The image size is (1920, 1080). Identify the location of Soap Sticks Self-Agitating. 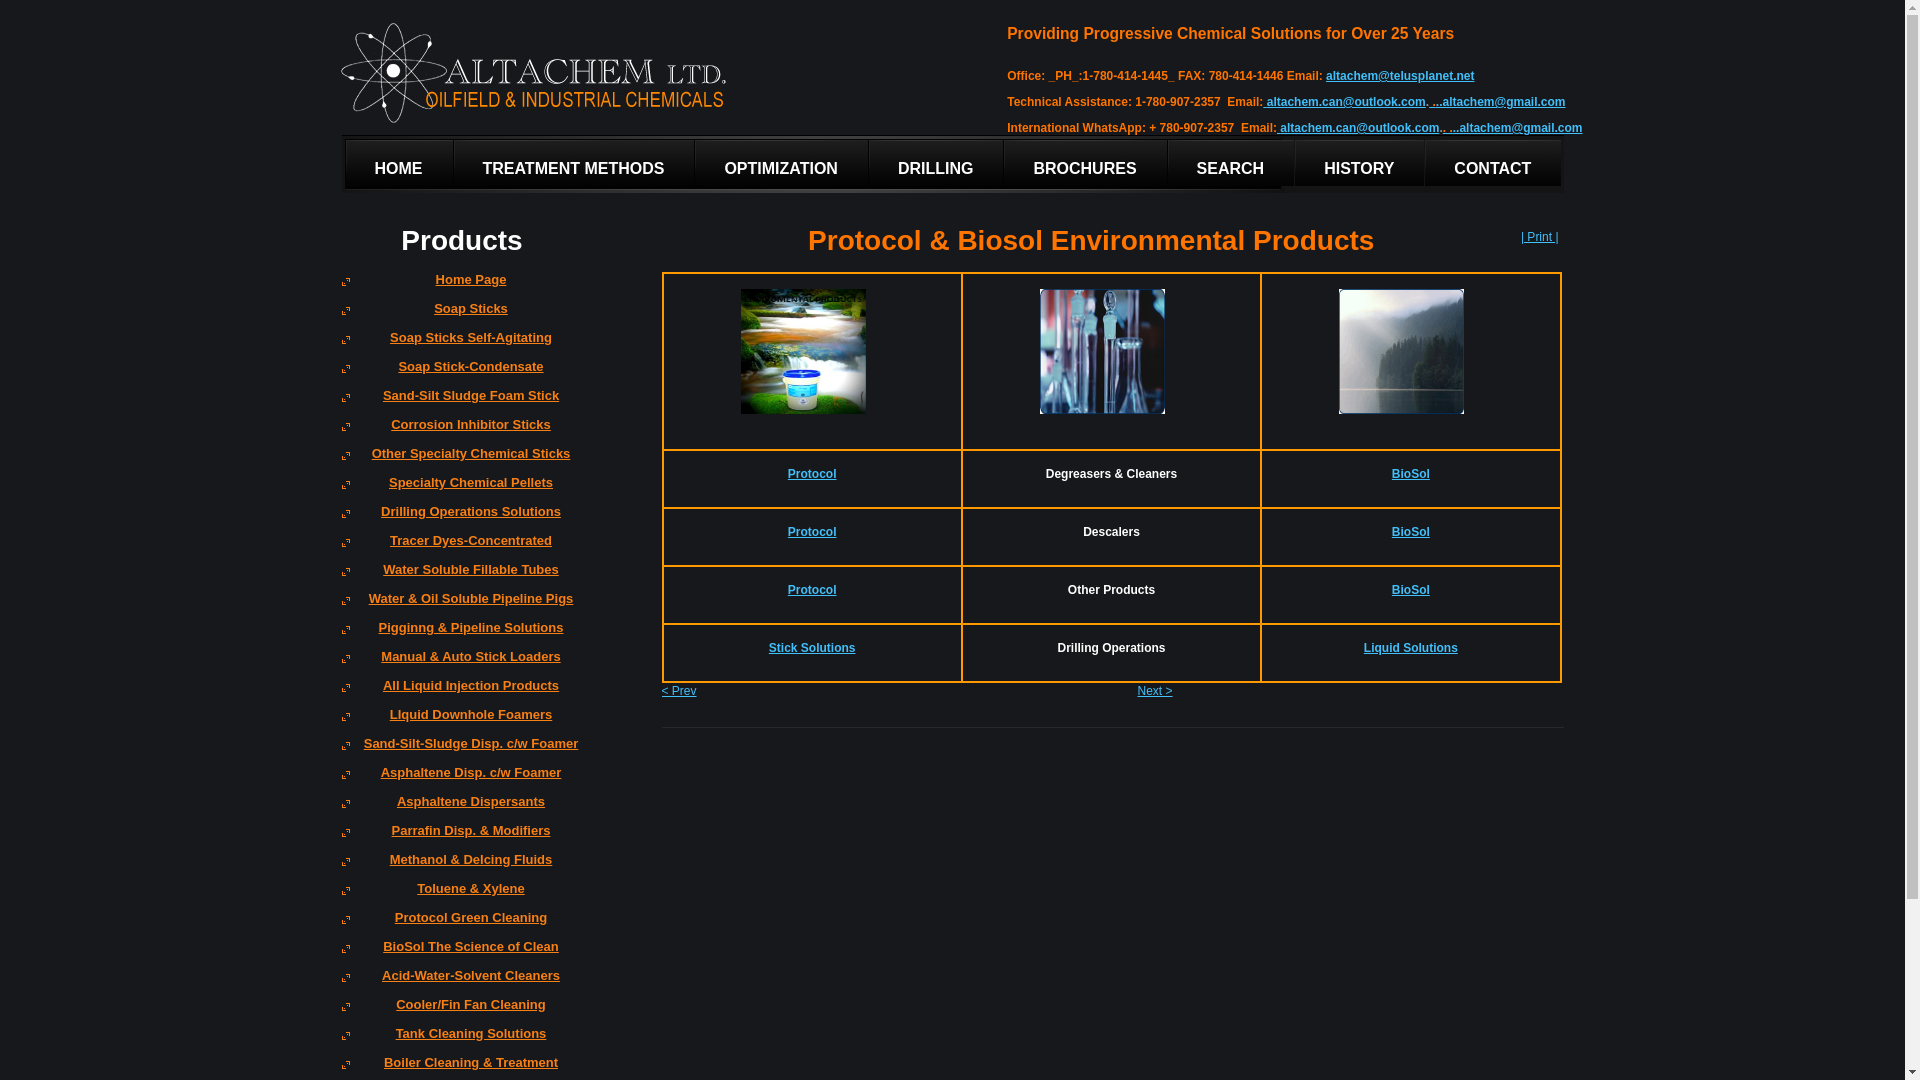
(462, 344).